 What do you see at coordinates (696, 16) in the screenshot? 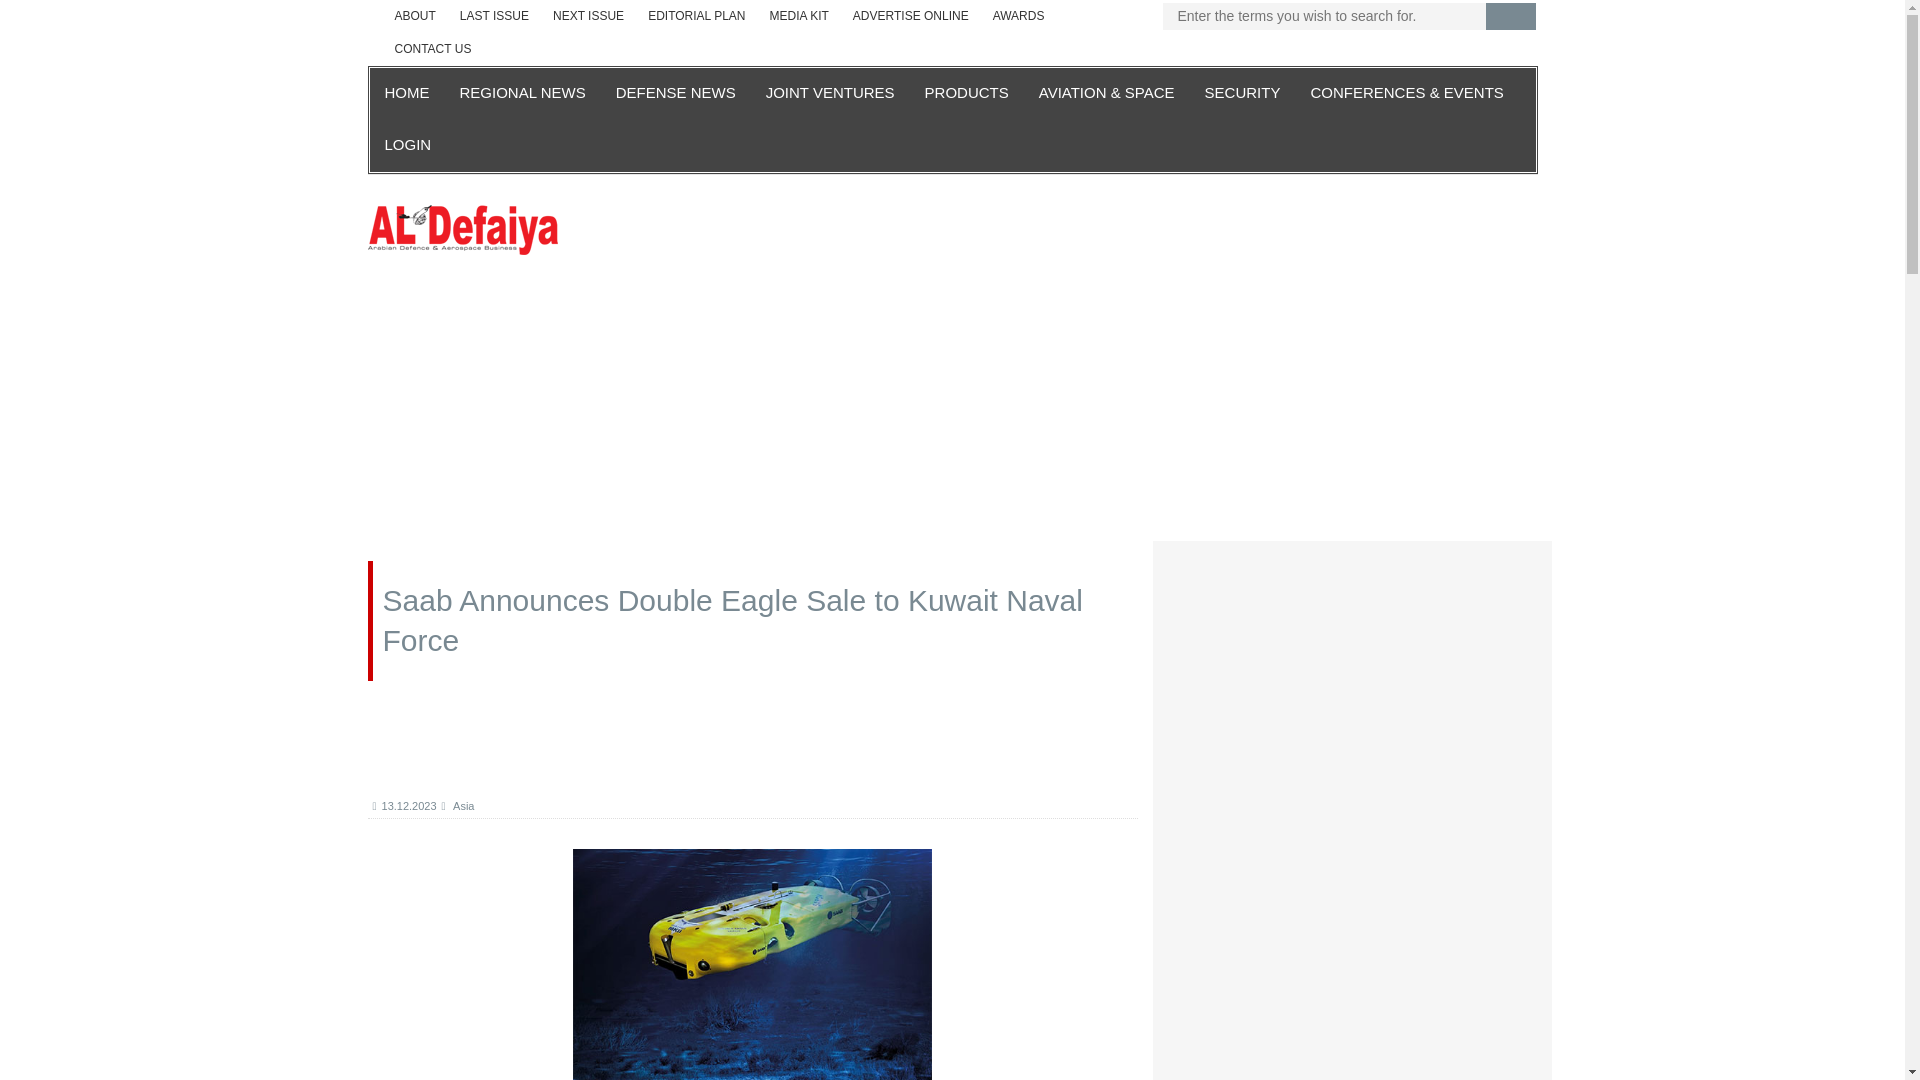
I see `EDITORIAL PLAN` at bounding box center [696, 16].